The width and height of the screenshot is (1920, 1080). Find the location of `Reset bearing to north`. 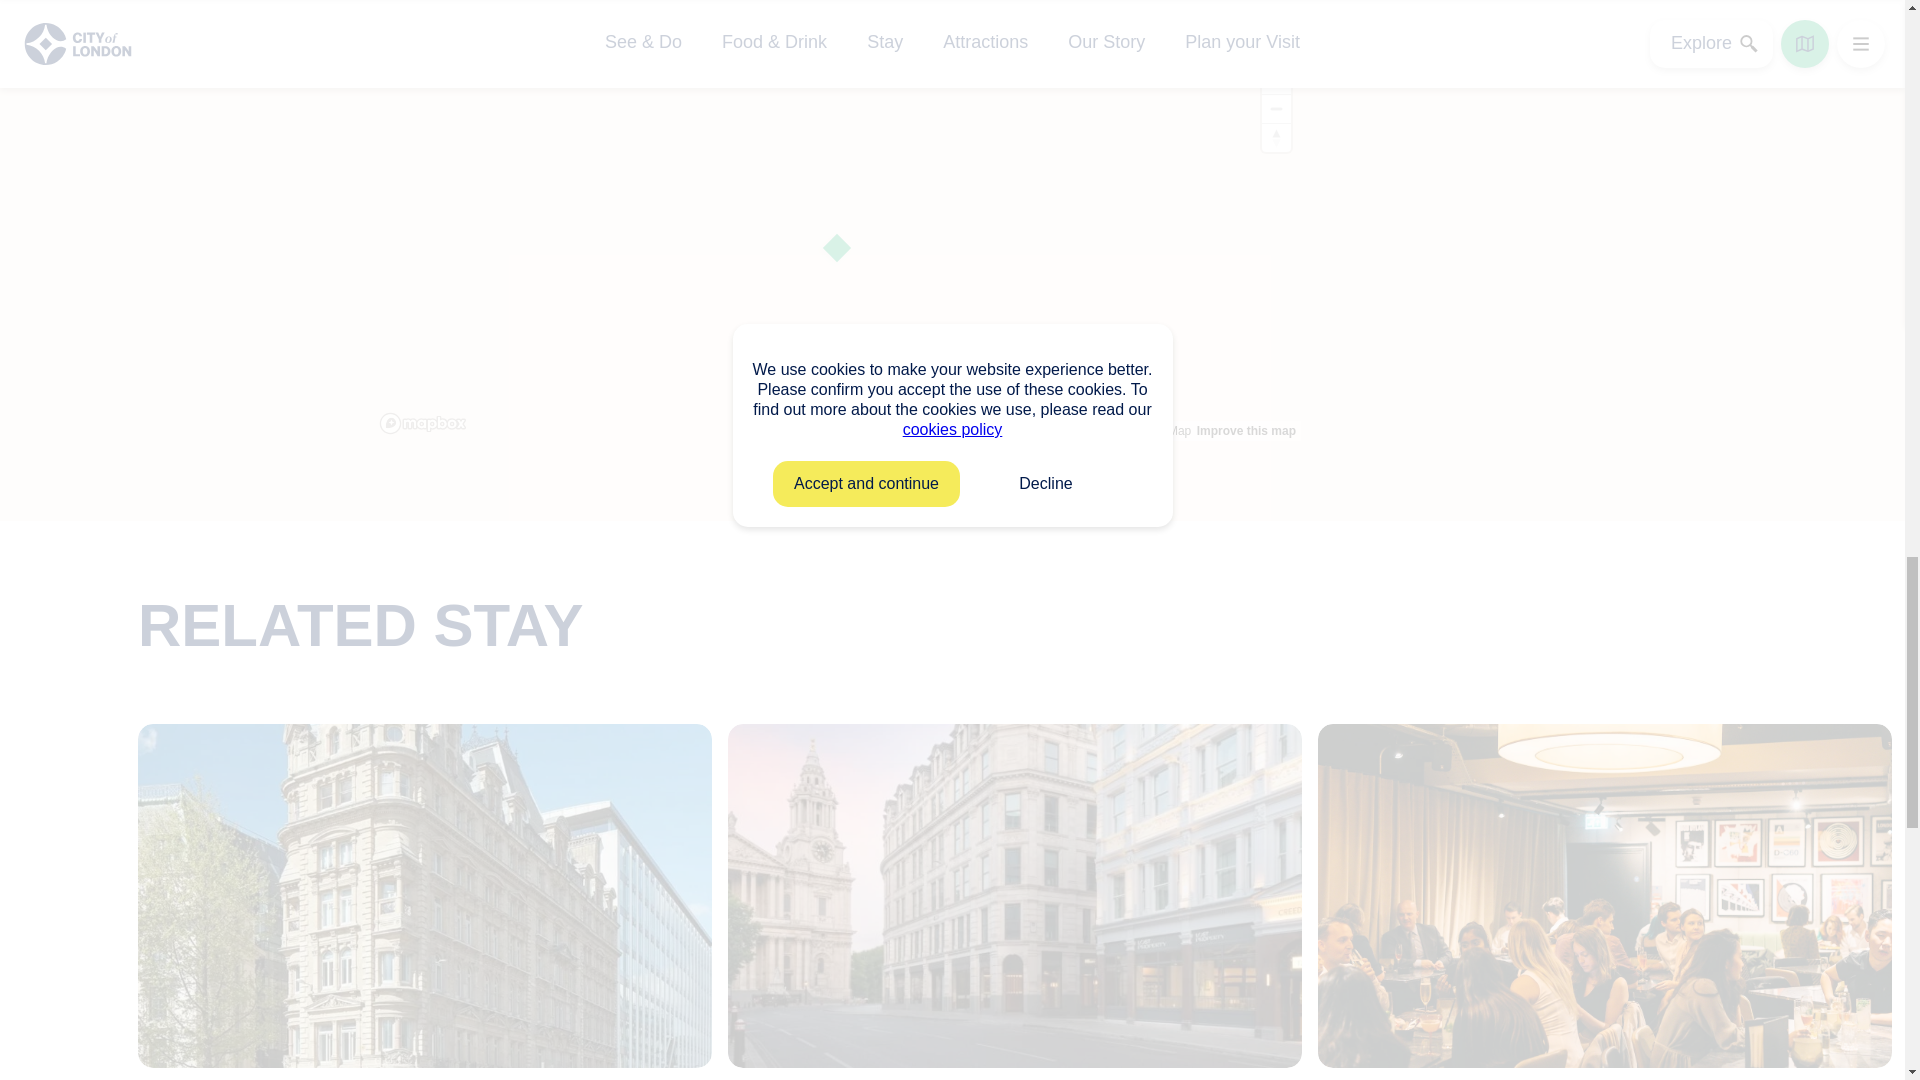

Reset bearing to north is located at coordinates (1276, 138).